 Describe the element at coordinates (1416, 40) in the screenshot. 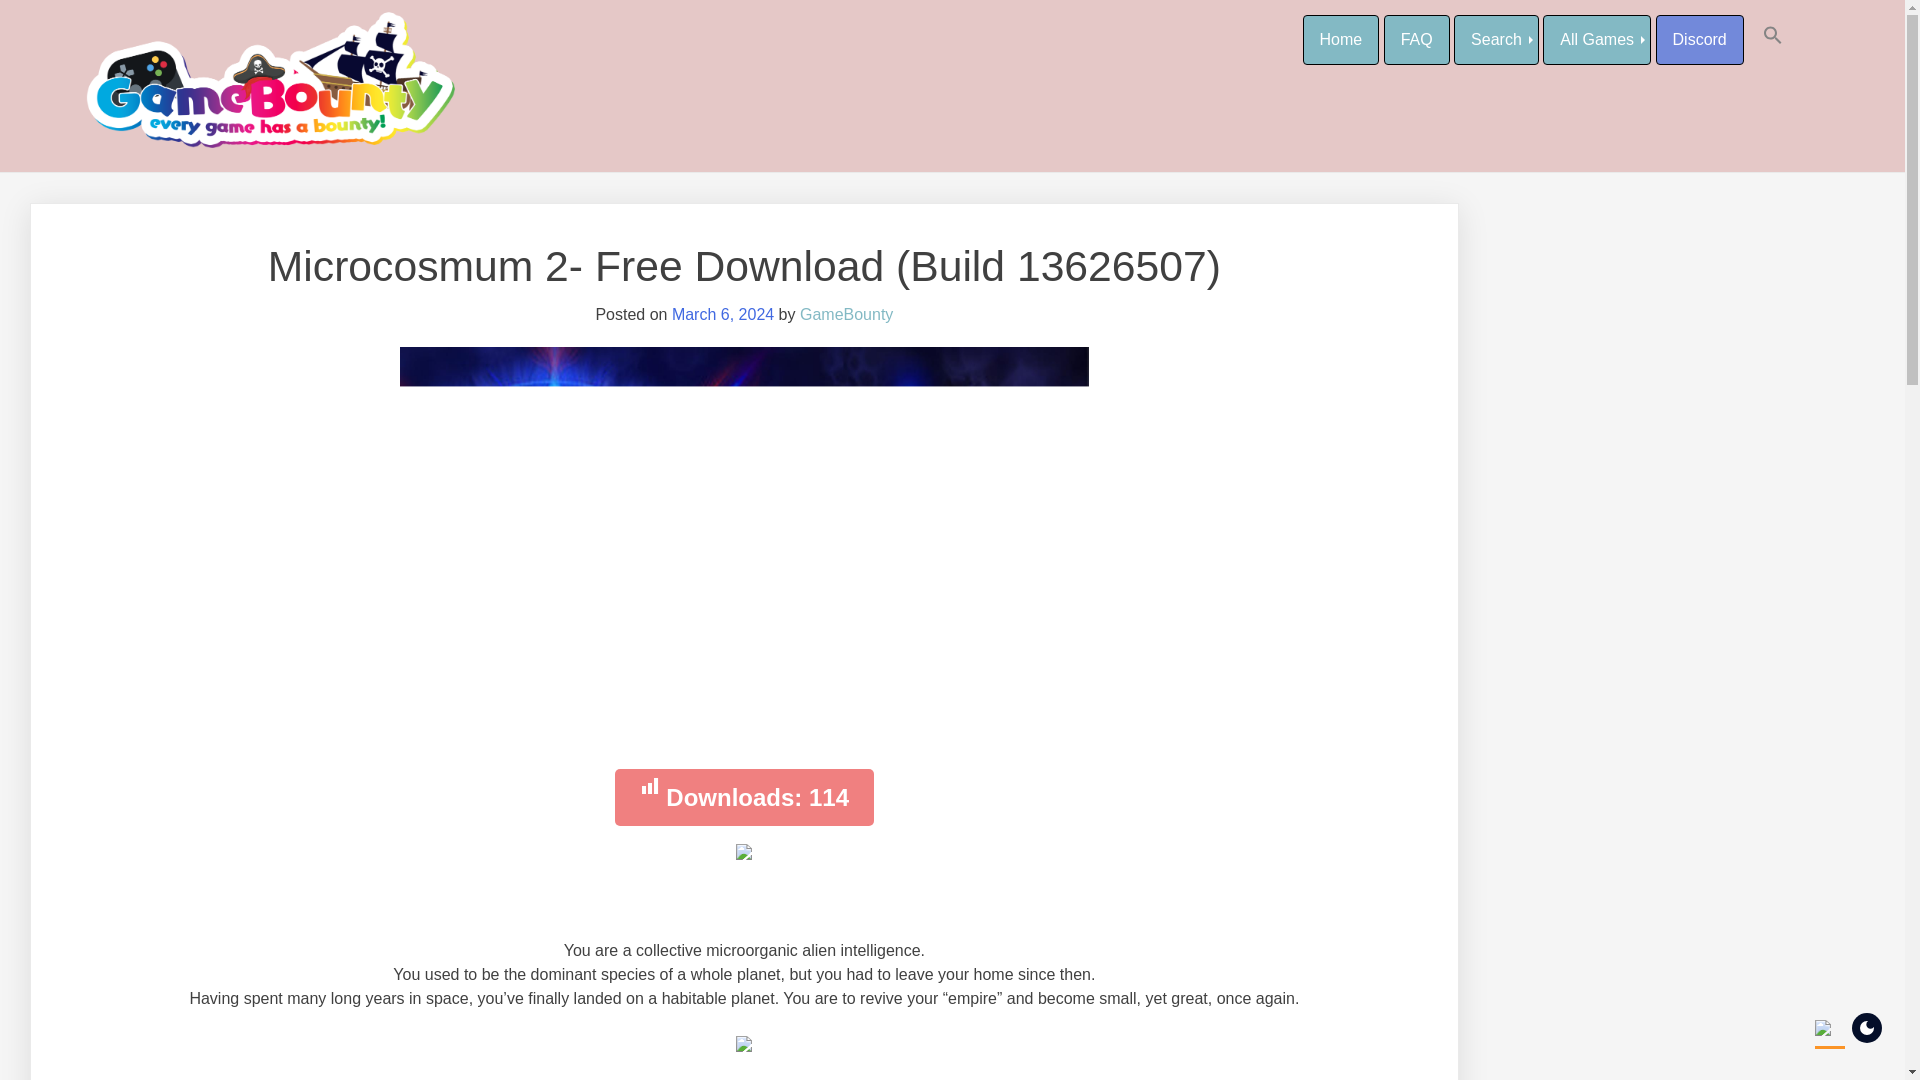

I see `FAQ` at that location.